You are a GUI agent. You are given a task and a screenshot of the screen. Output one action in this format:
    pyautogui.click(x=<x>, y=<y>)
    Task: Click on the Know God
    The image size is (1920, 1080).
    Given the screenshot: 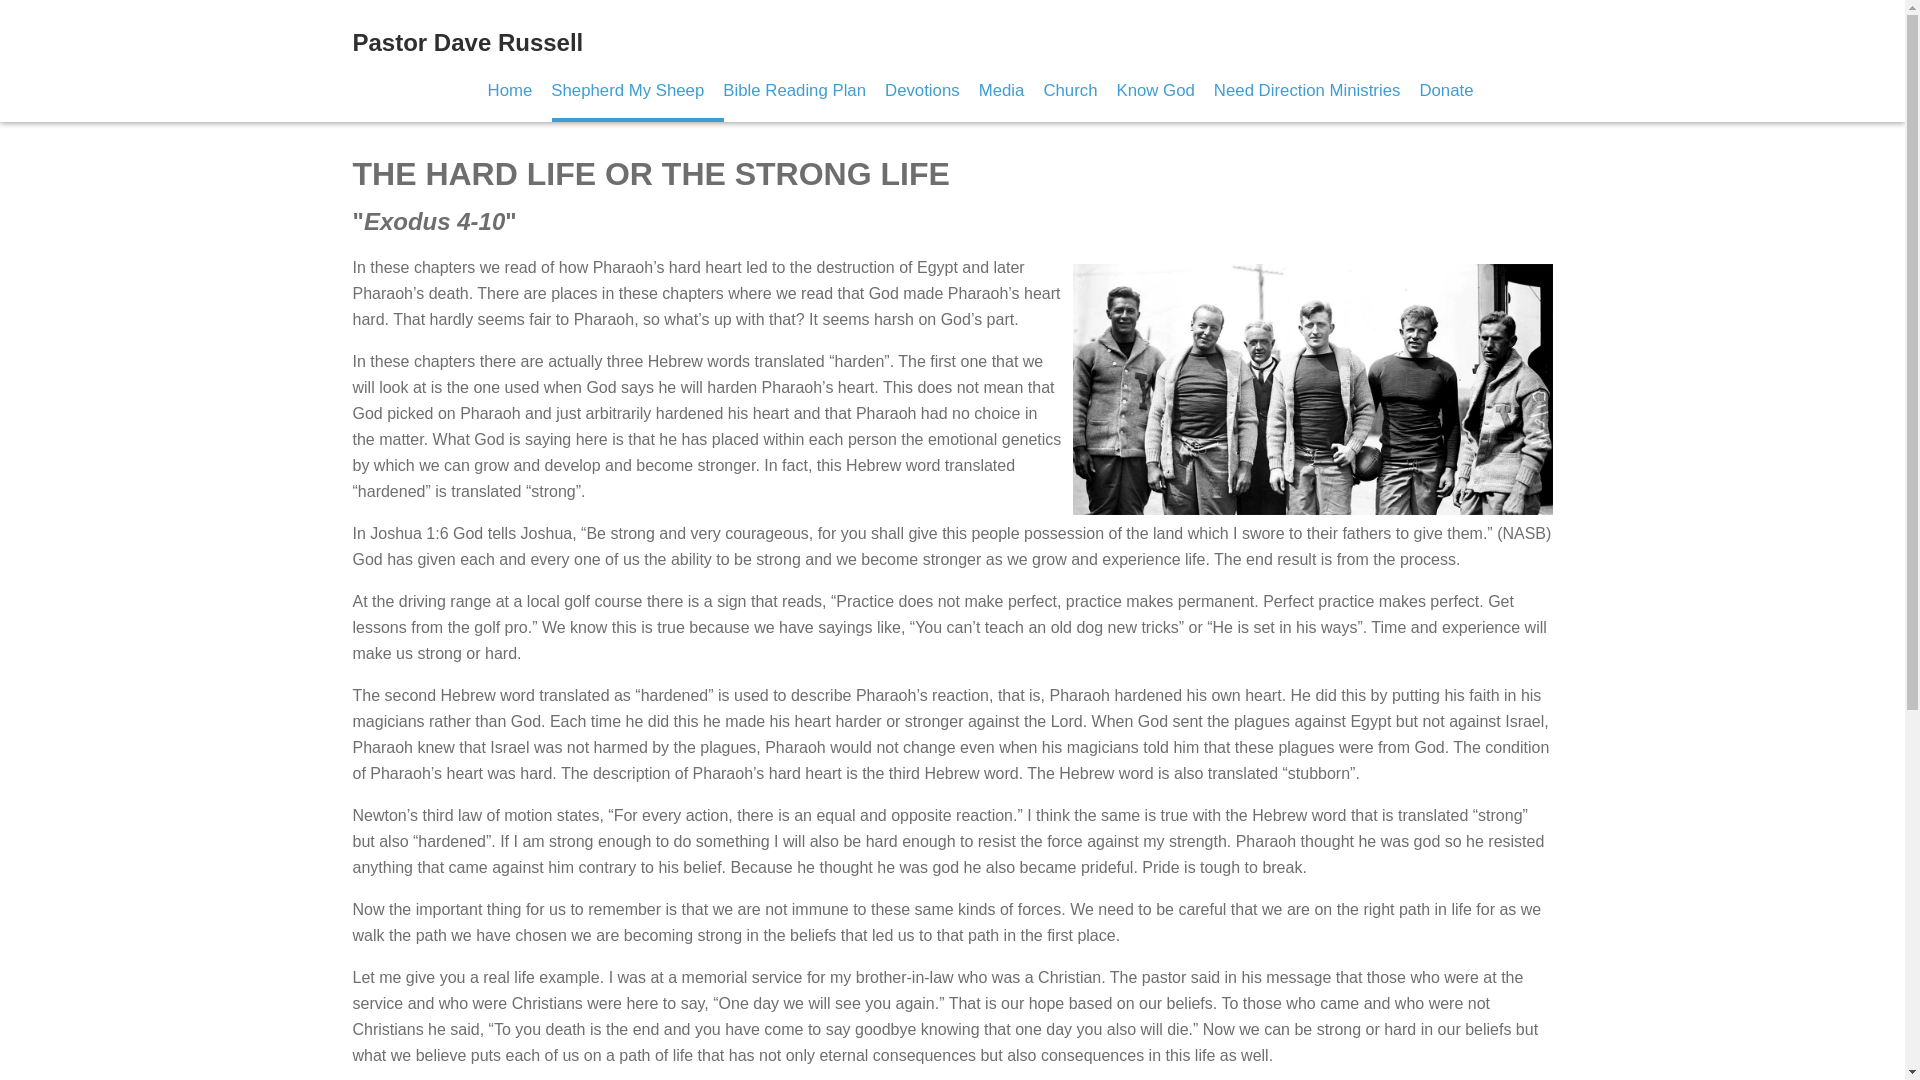 What is the action you would take?
    pyautogui.click(x=1154, y=90)
    